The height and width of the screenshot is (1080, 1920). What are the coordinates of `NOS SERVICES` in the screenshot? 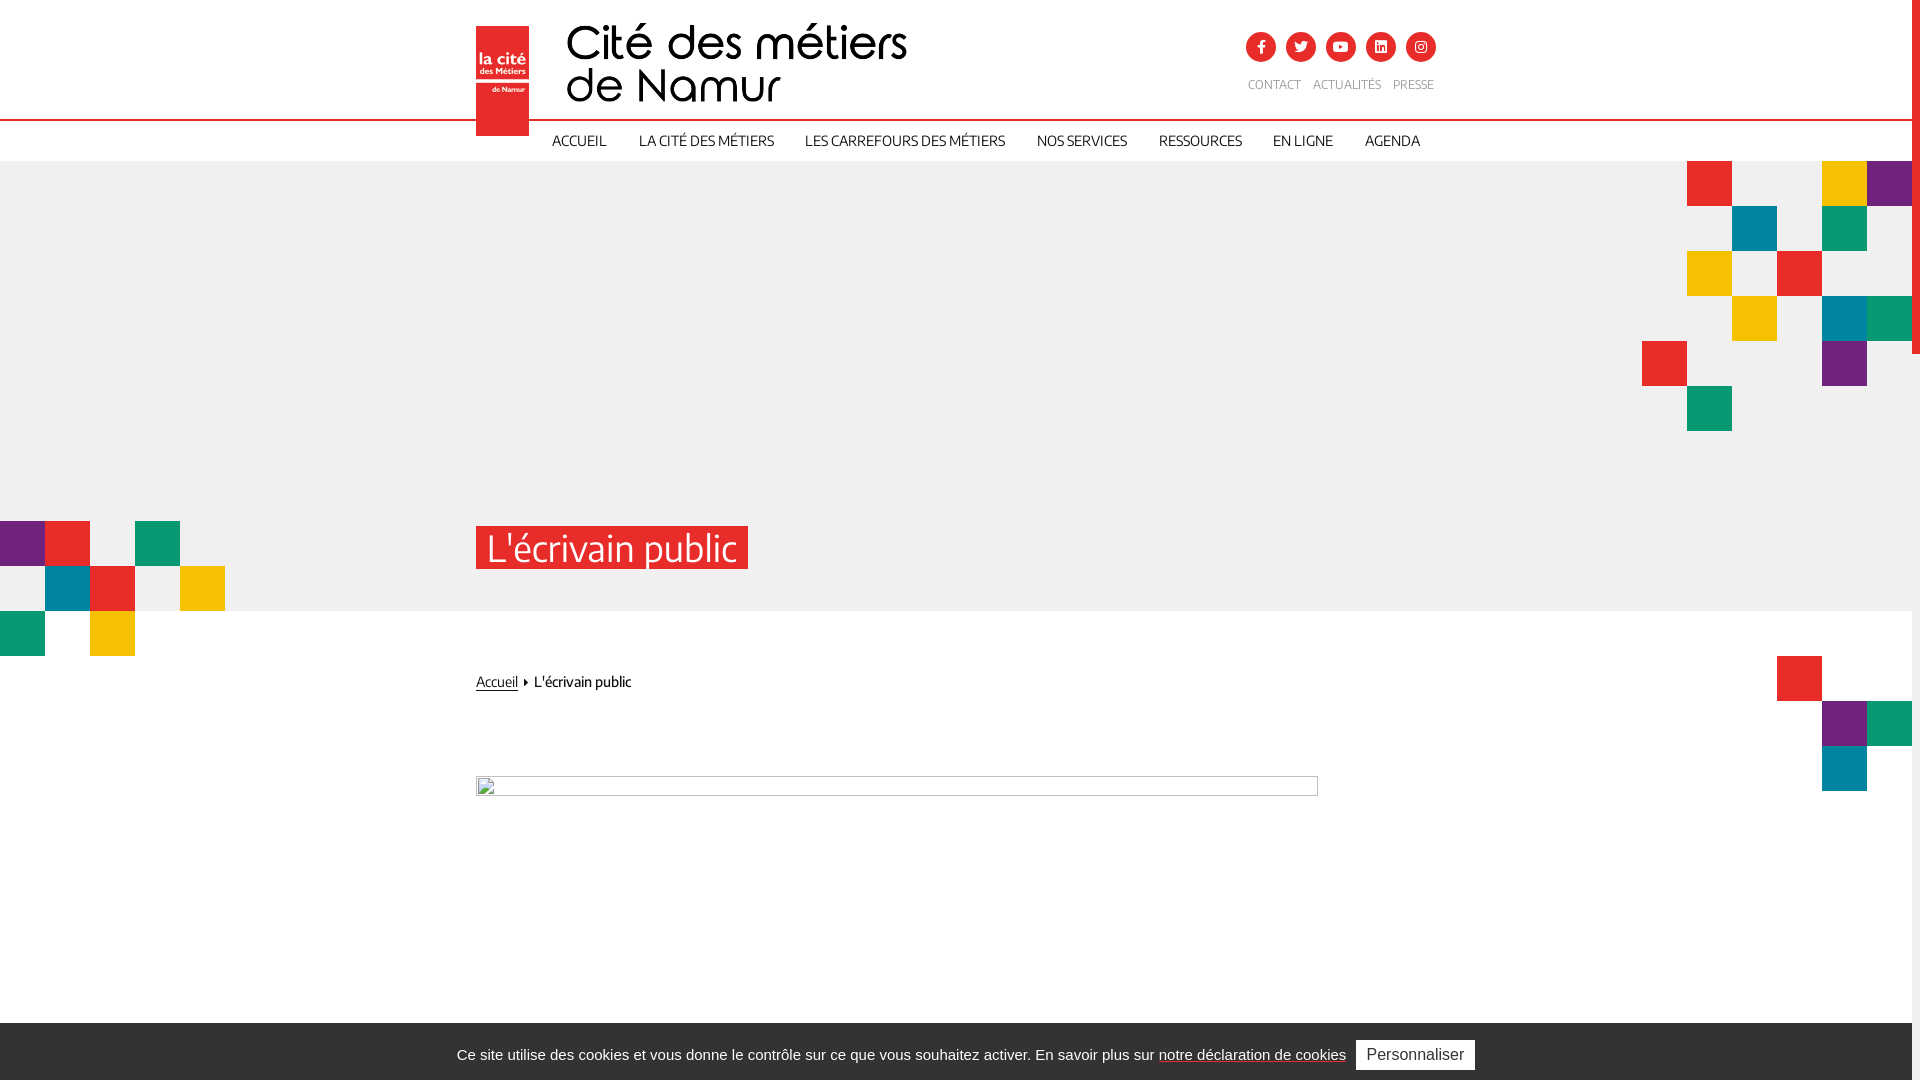 It's located at (1082, 140).